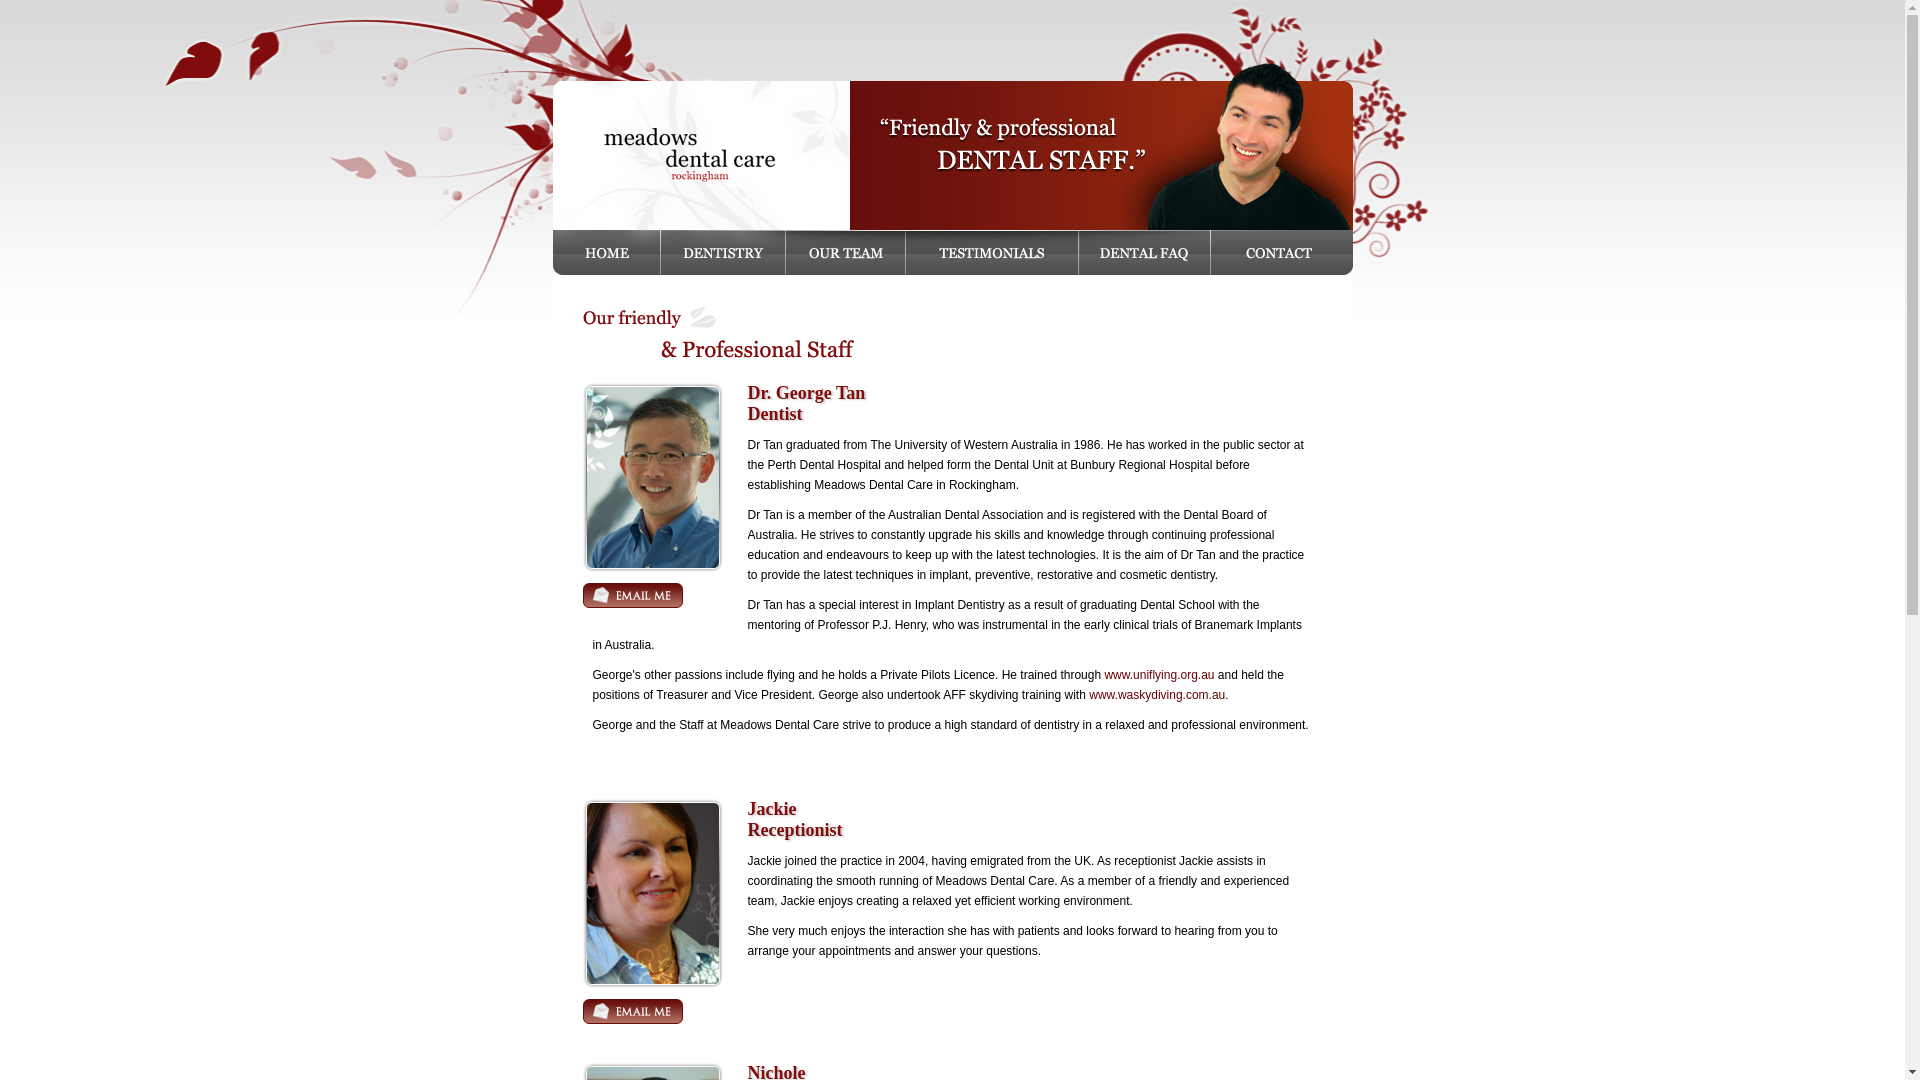 The height and width of the screenshot is (1080, 1920). I want to click on www.waskydiving.com.au., so click(1158, 695).